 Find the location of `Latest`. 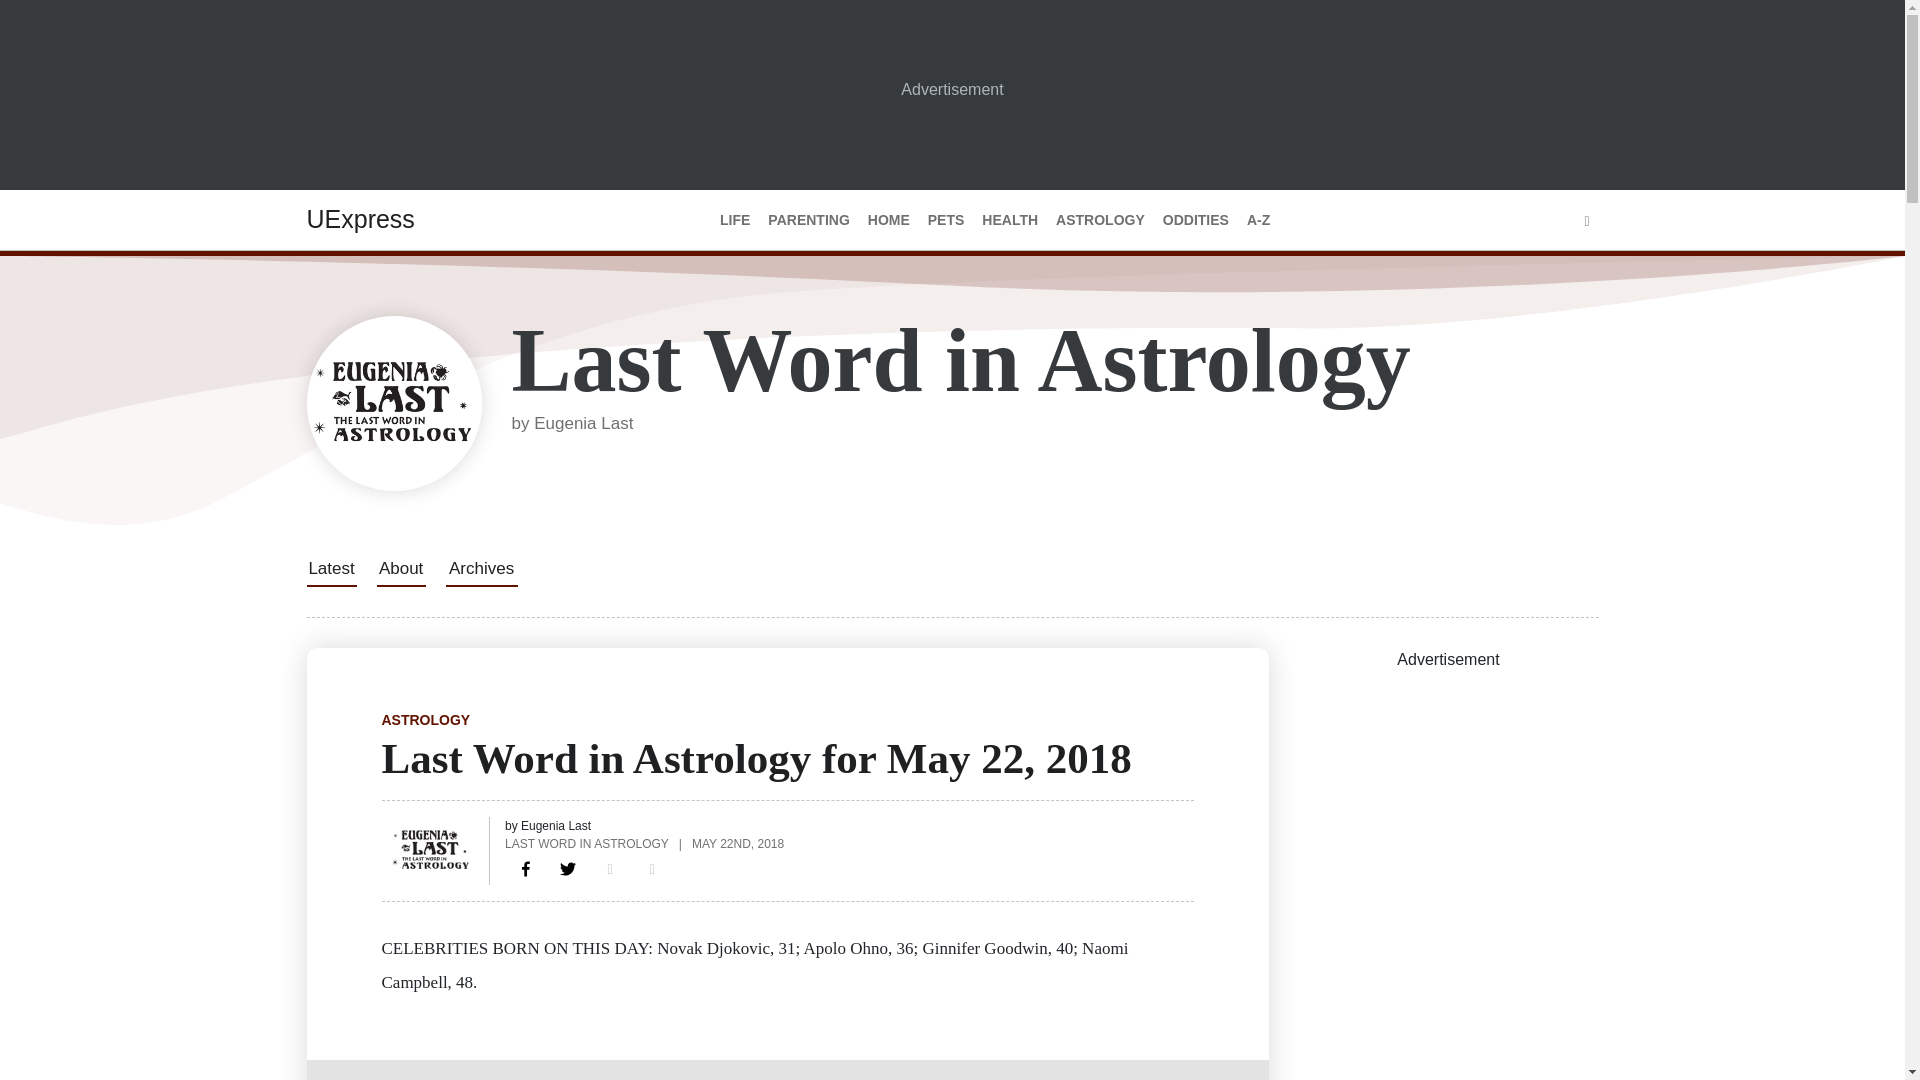

Latest is located at coordinates (330, 568).